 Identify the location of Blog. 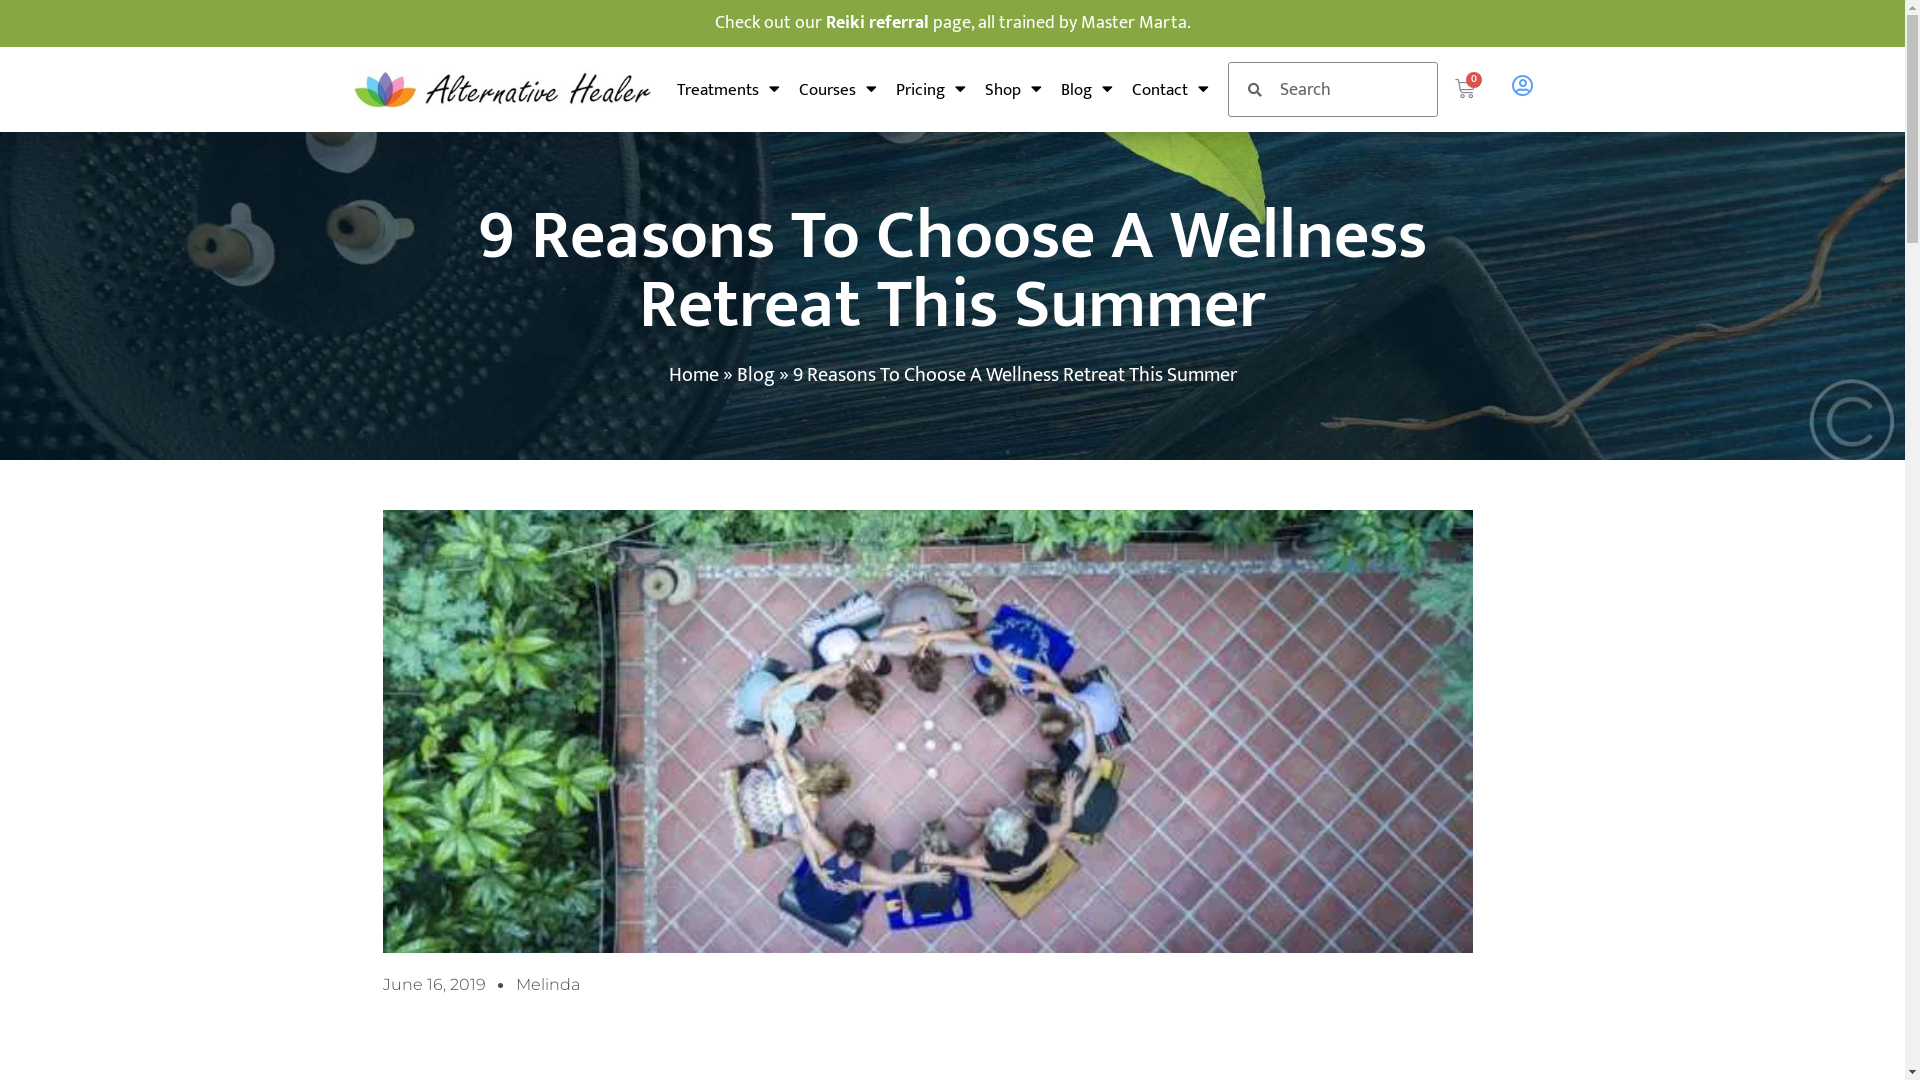
(755, 375).